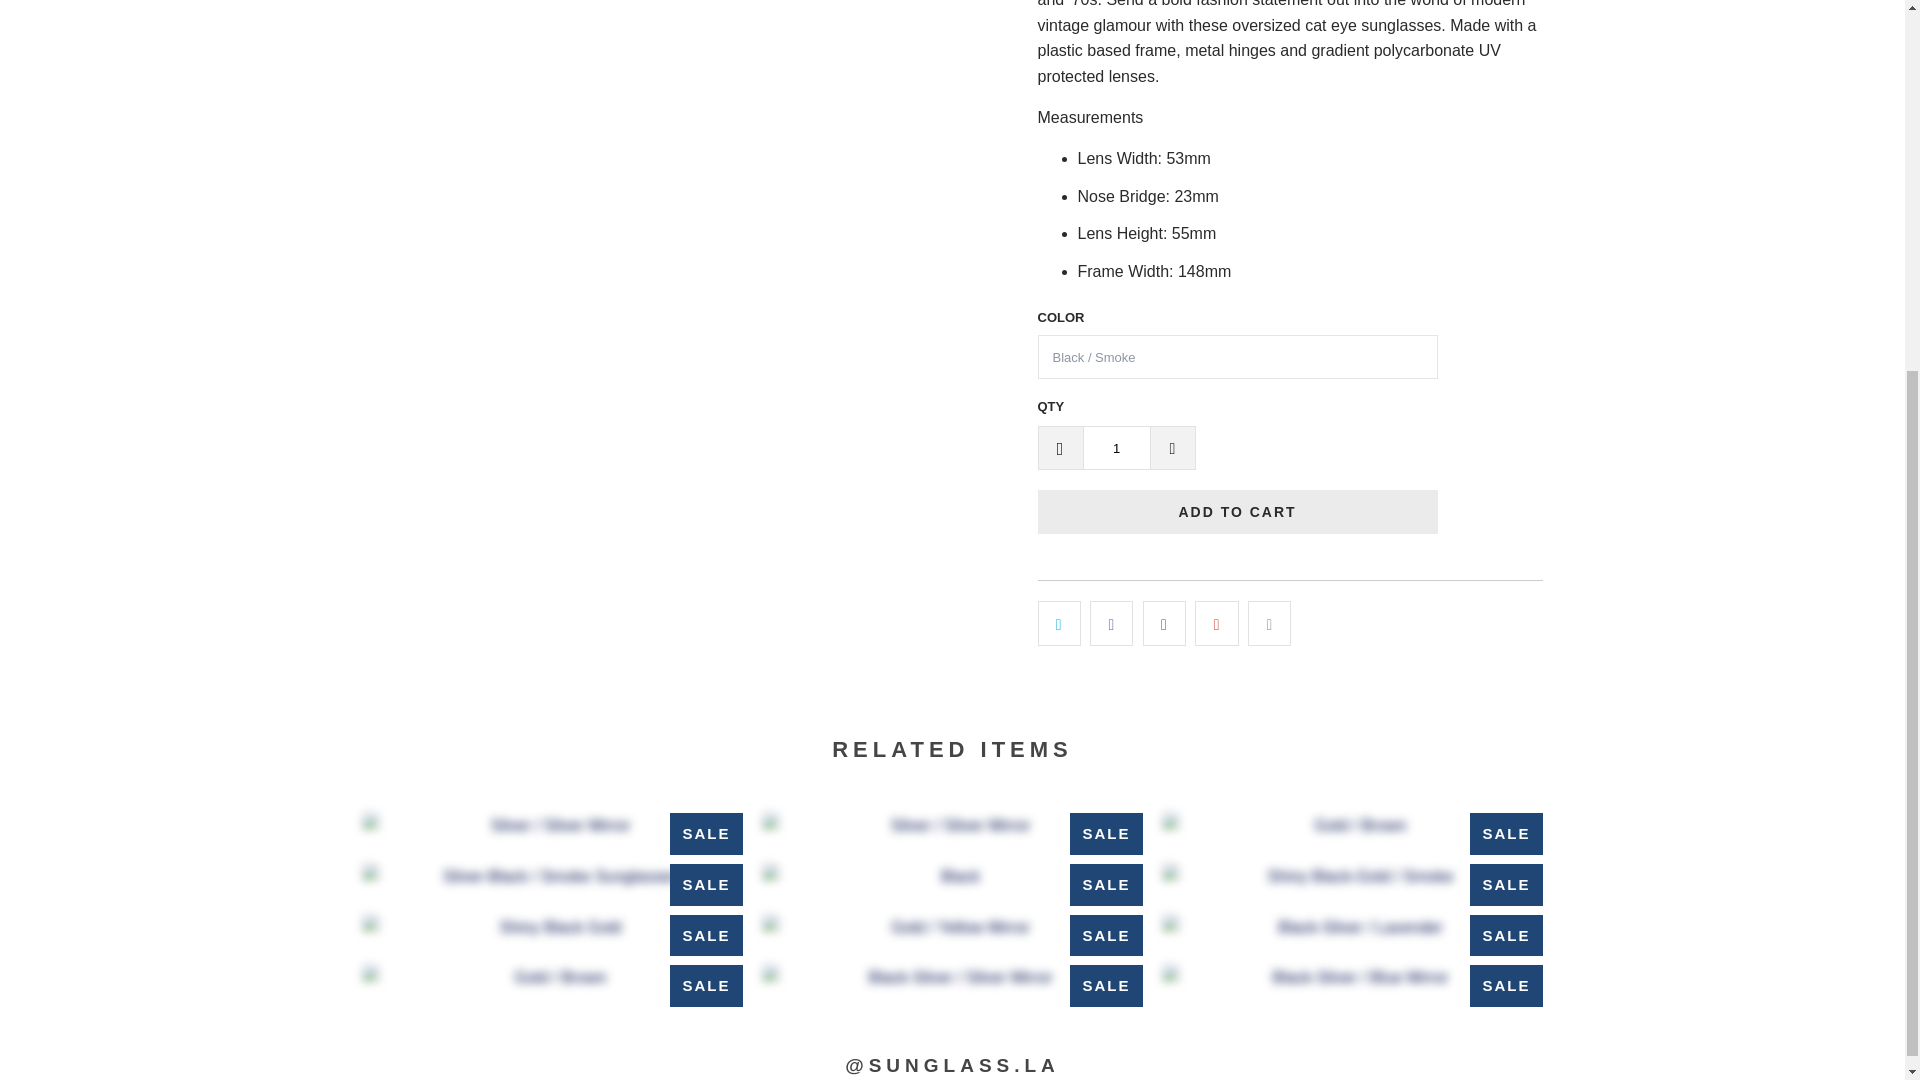 This screenshot has height=1080, width=1920. I want to click on Share this on Facebook, so click(1111, 623).